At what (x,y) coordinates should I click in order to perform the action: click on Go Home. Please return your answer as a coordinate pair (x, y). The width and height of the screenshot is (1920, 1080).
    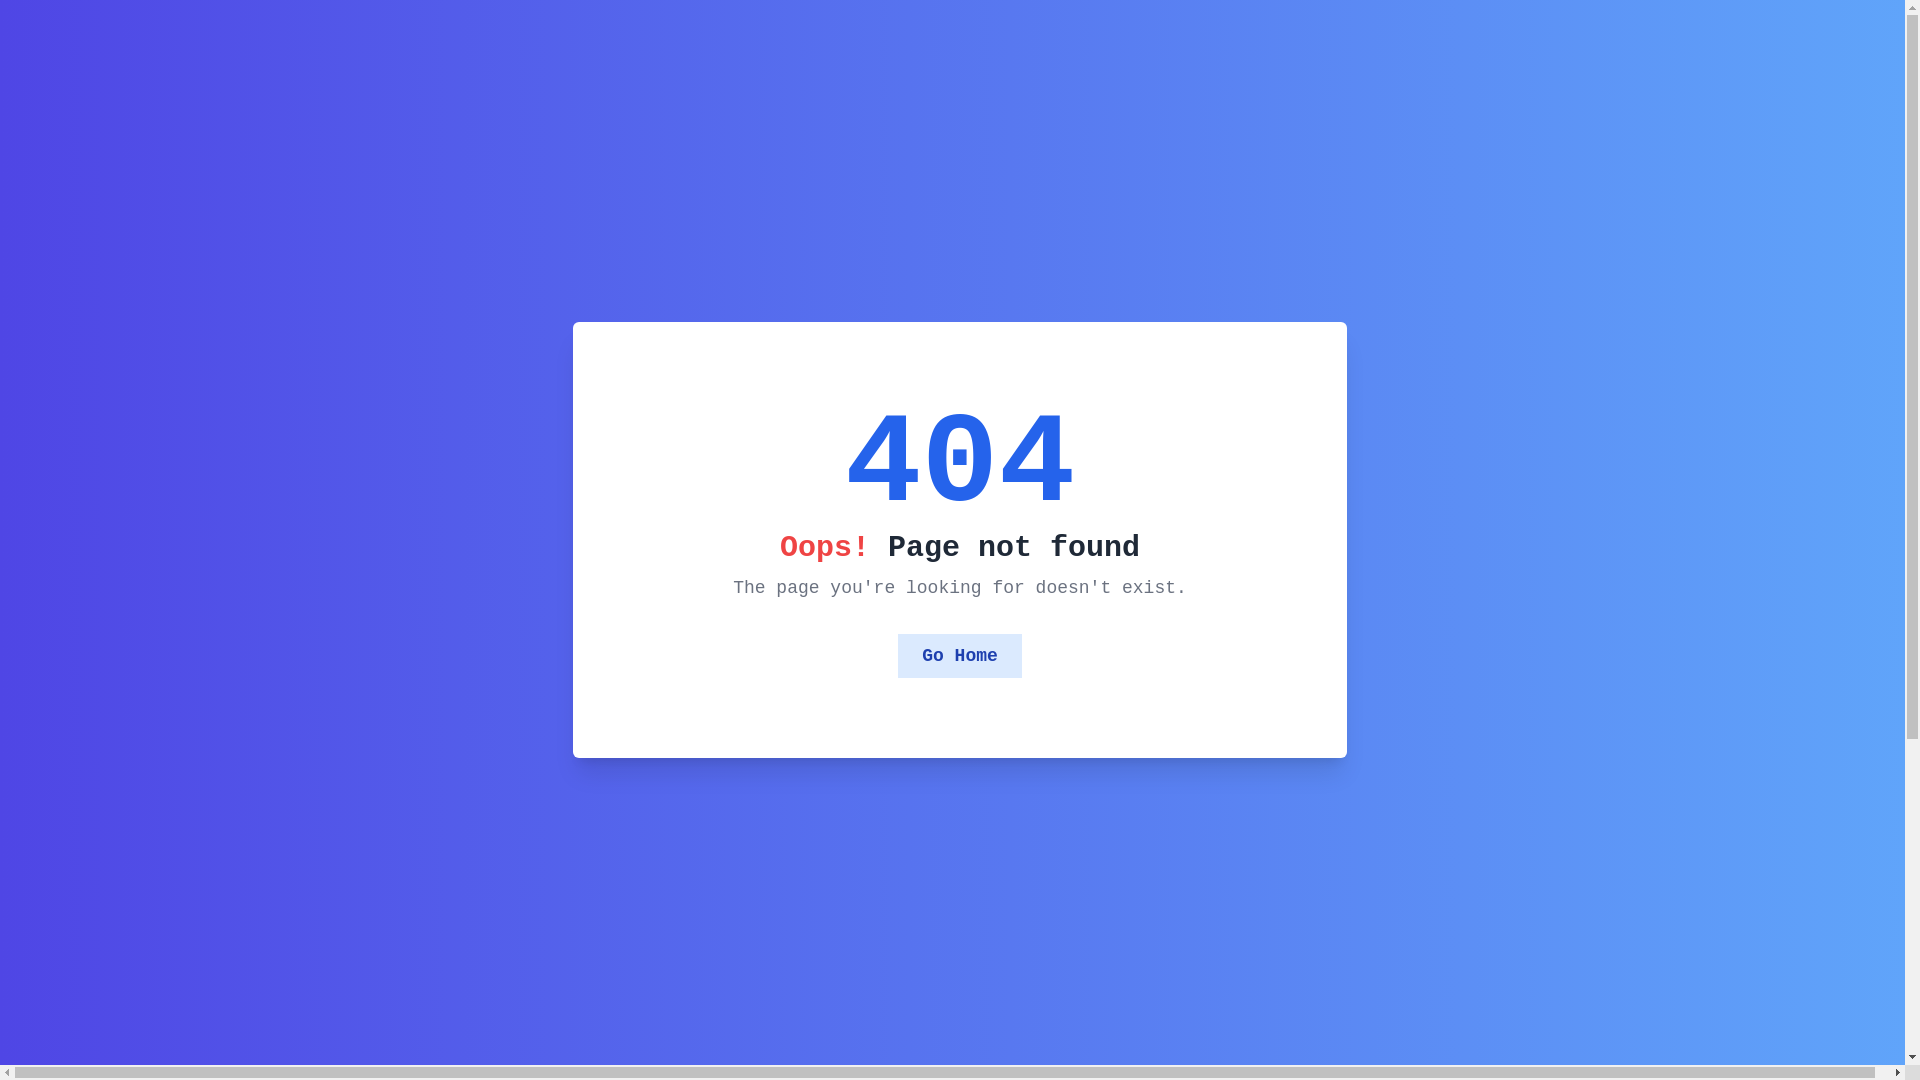
    Looking at the image, I should click on (960, 656).